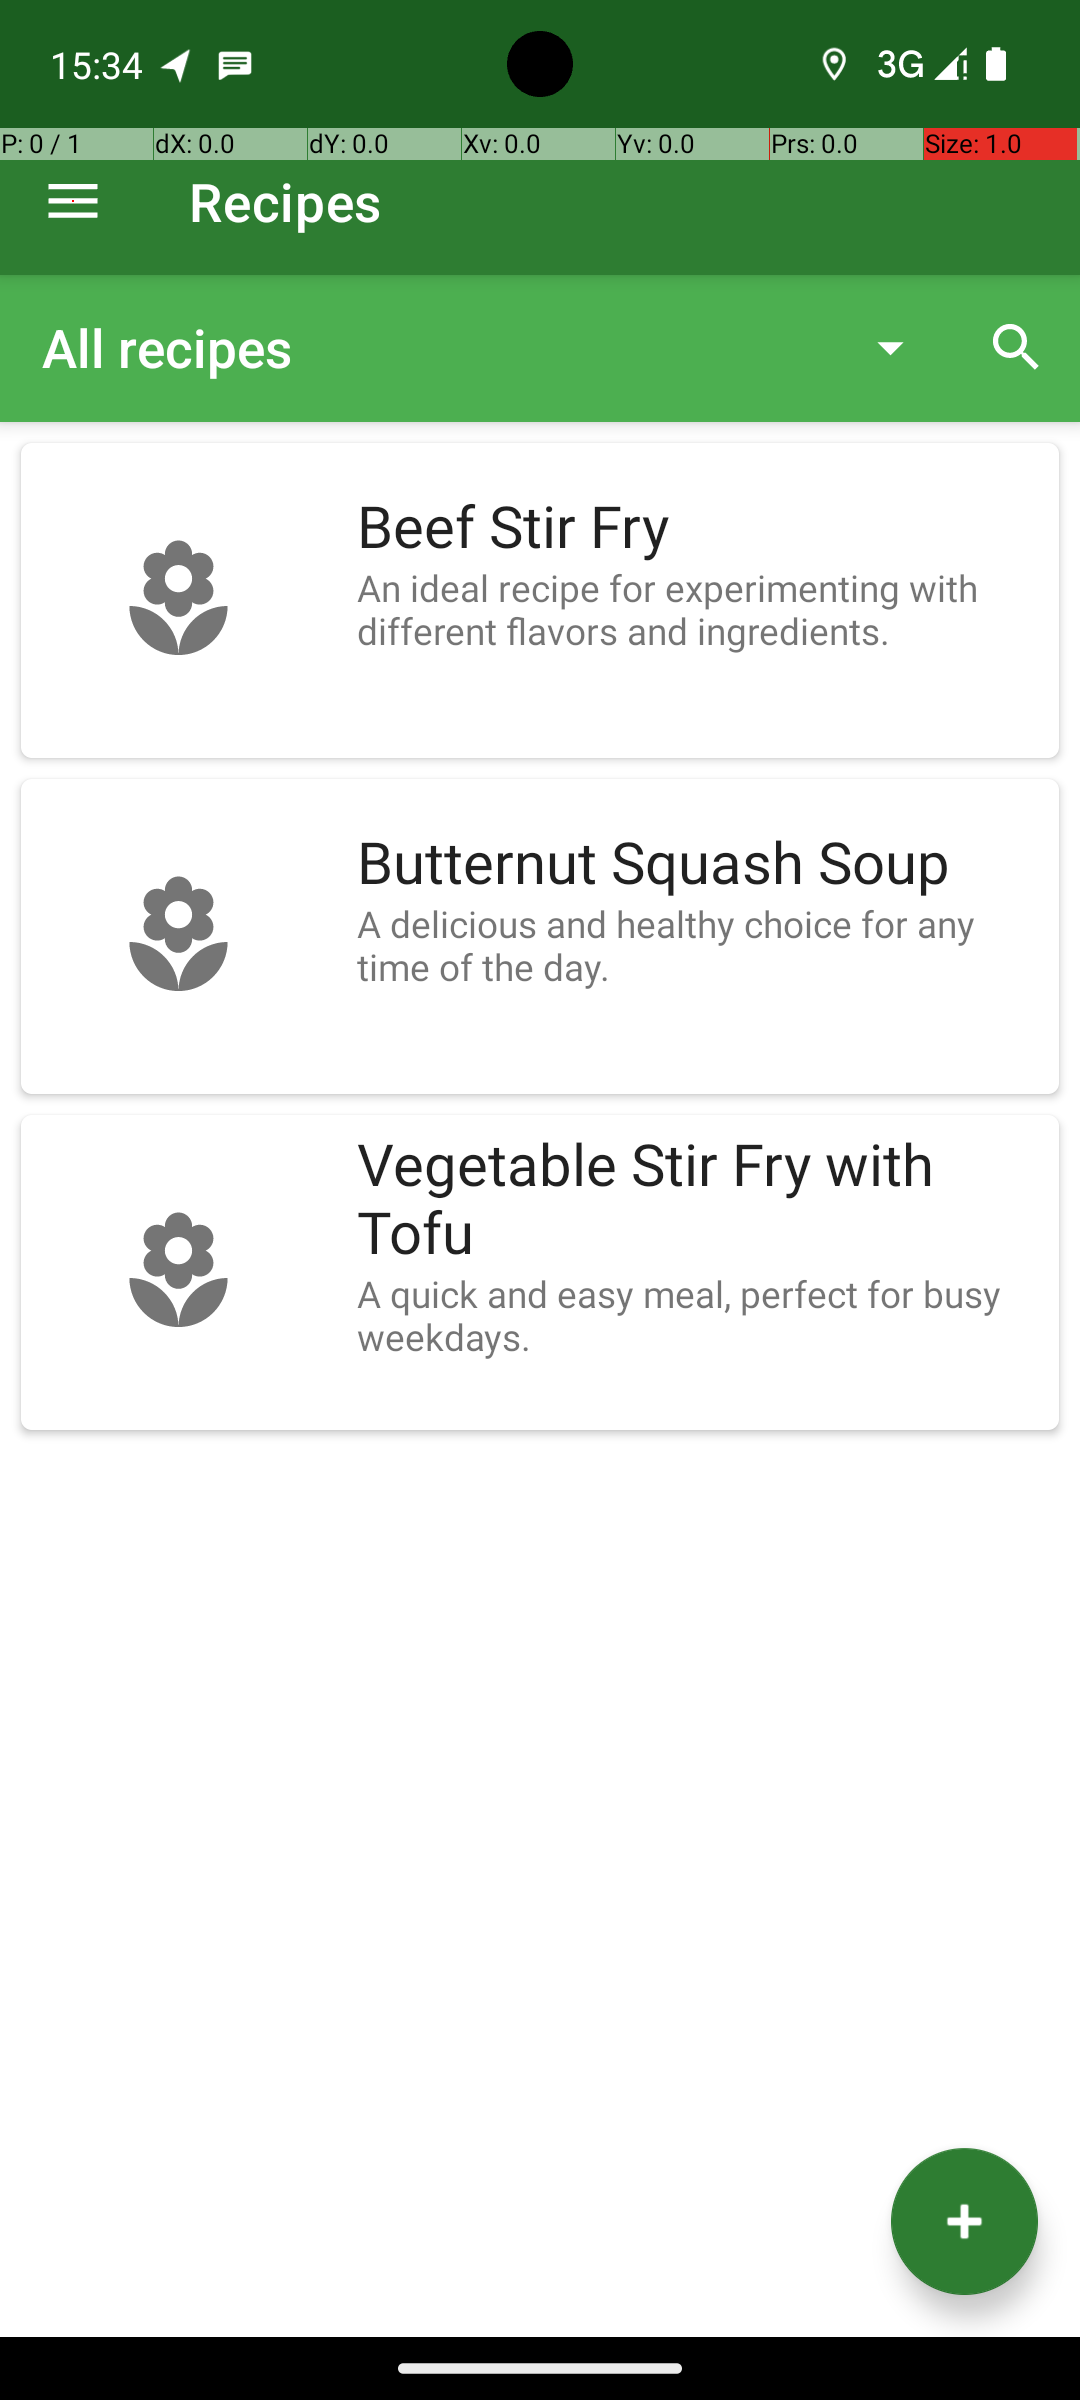 This screenshot has height=2400, width=1080. Describe the element at coordinates (235, 64) in the screenshot. I see `SMS Messenger notification: Noa Mohamed` at that location.